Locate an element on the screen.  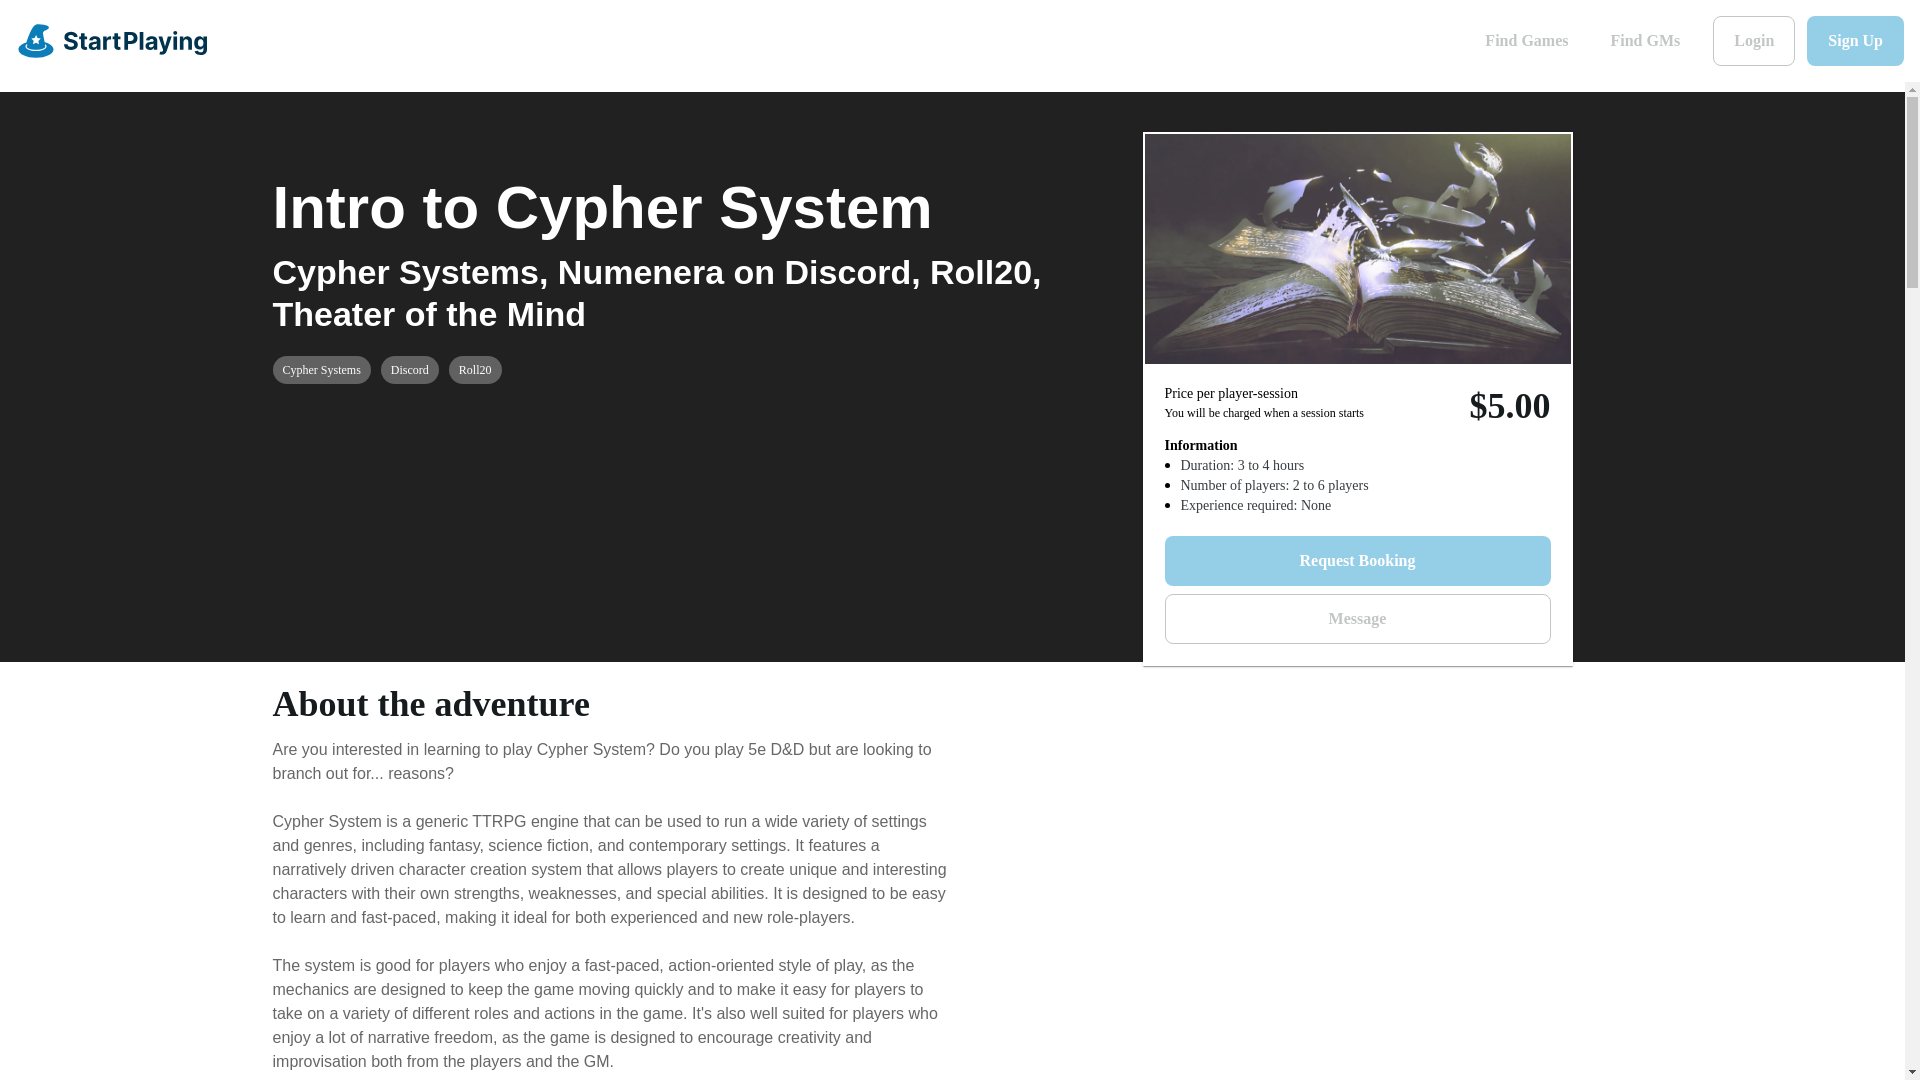
Login is located at coordinates (1754, 40).